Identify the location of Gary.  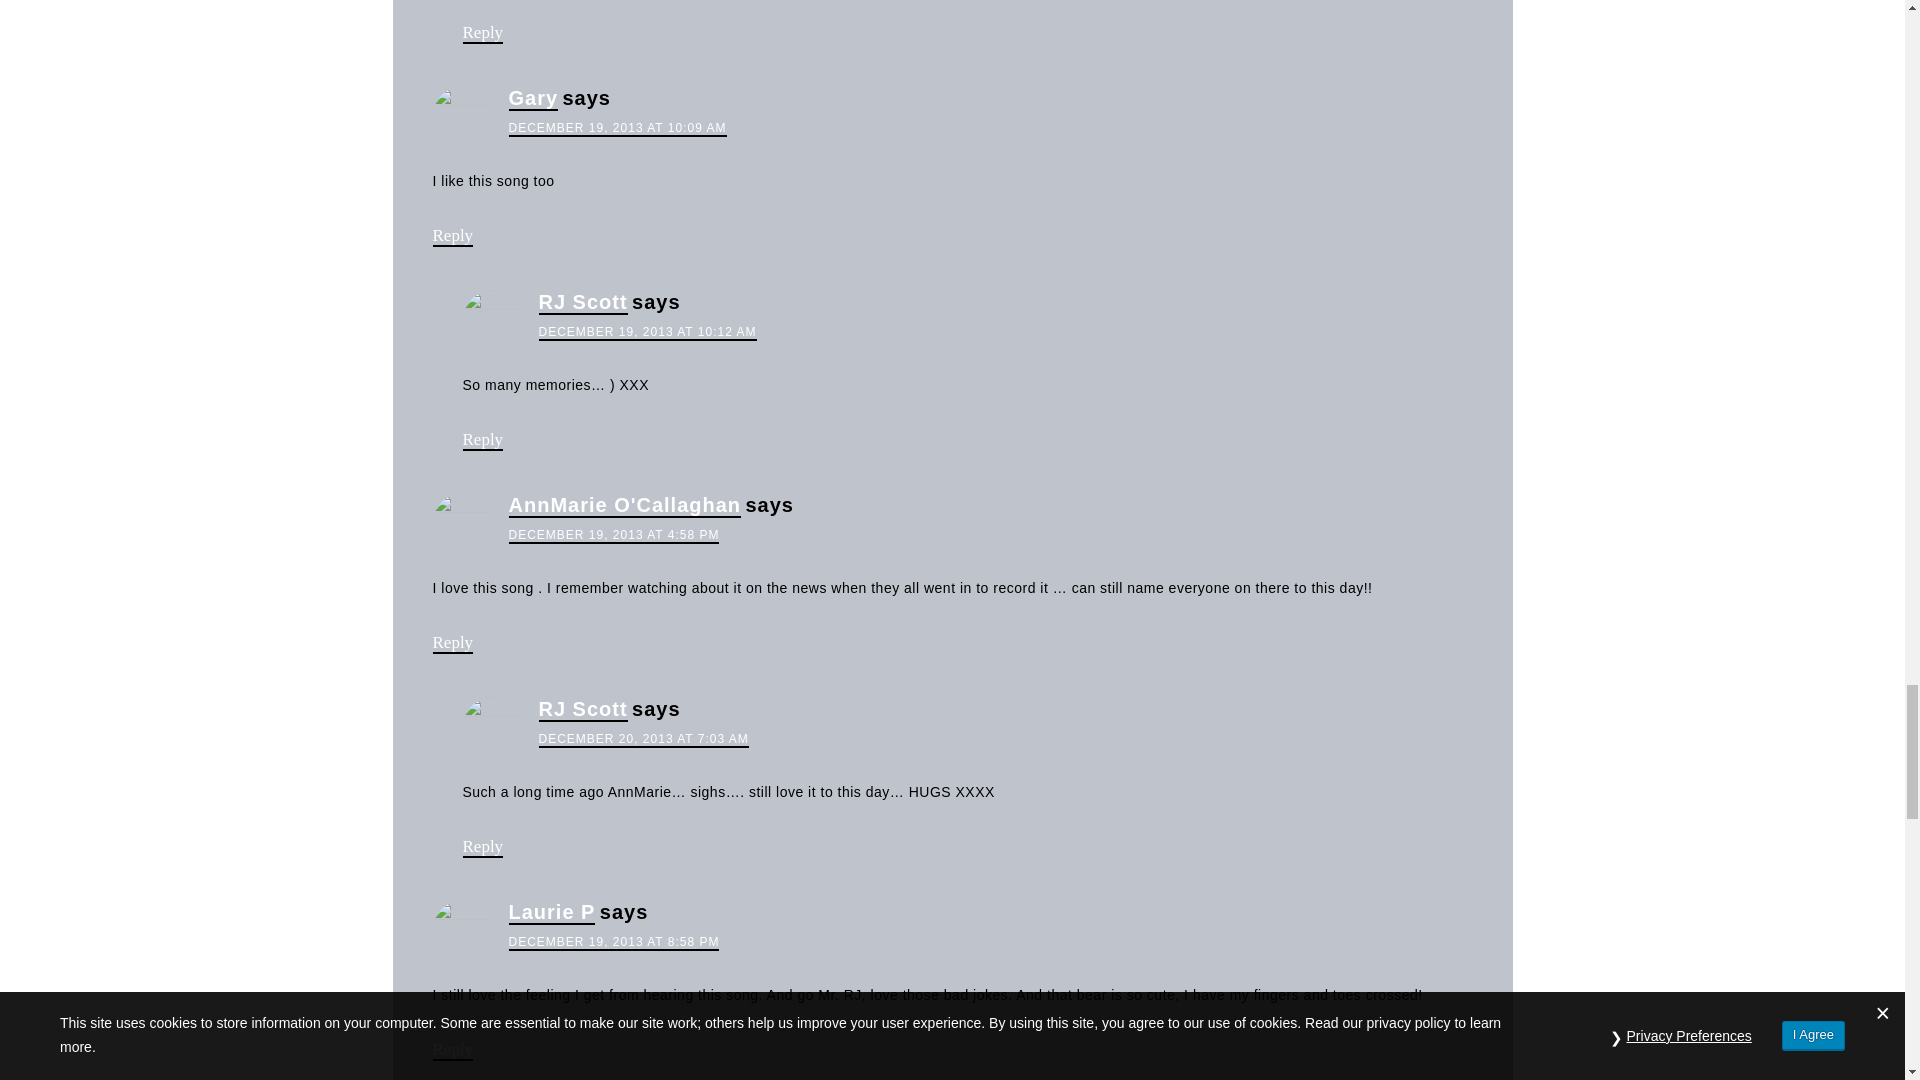
(533, 99).